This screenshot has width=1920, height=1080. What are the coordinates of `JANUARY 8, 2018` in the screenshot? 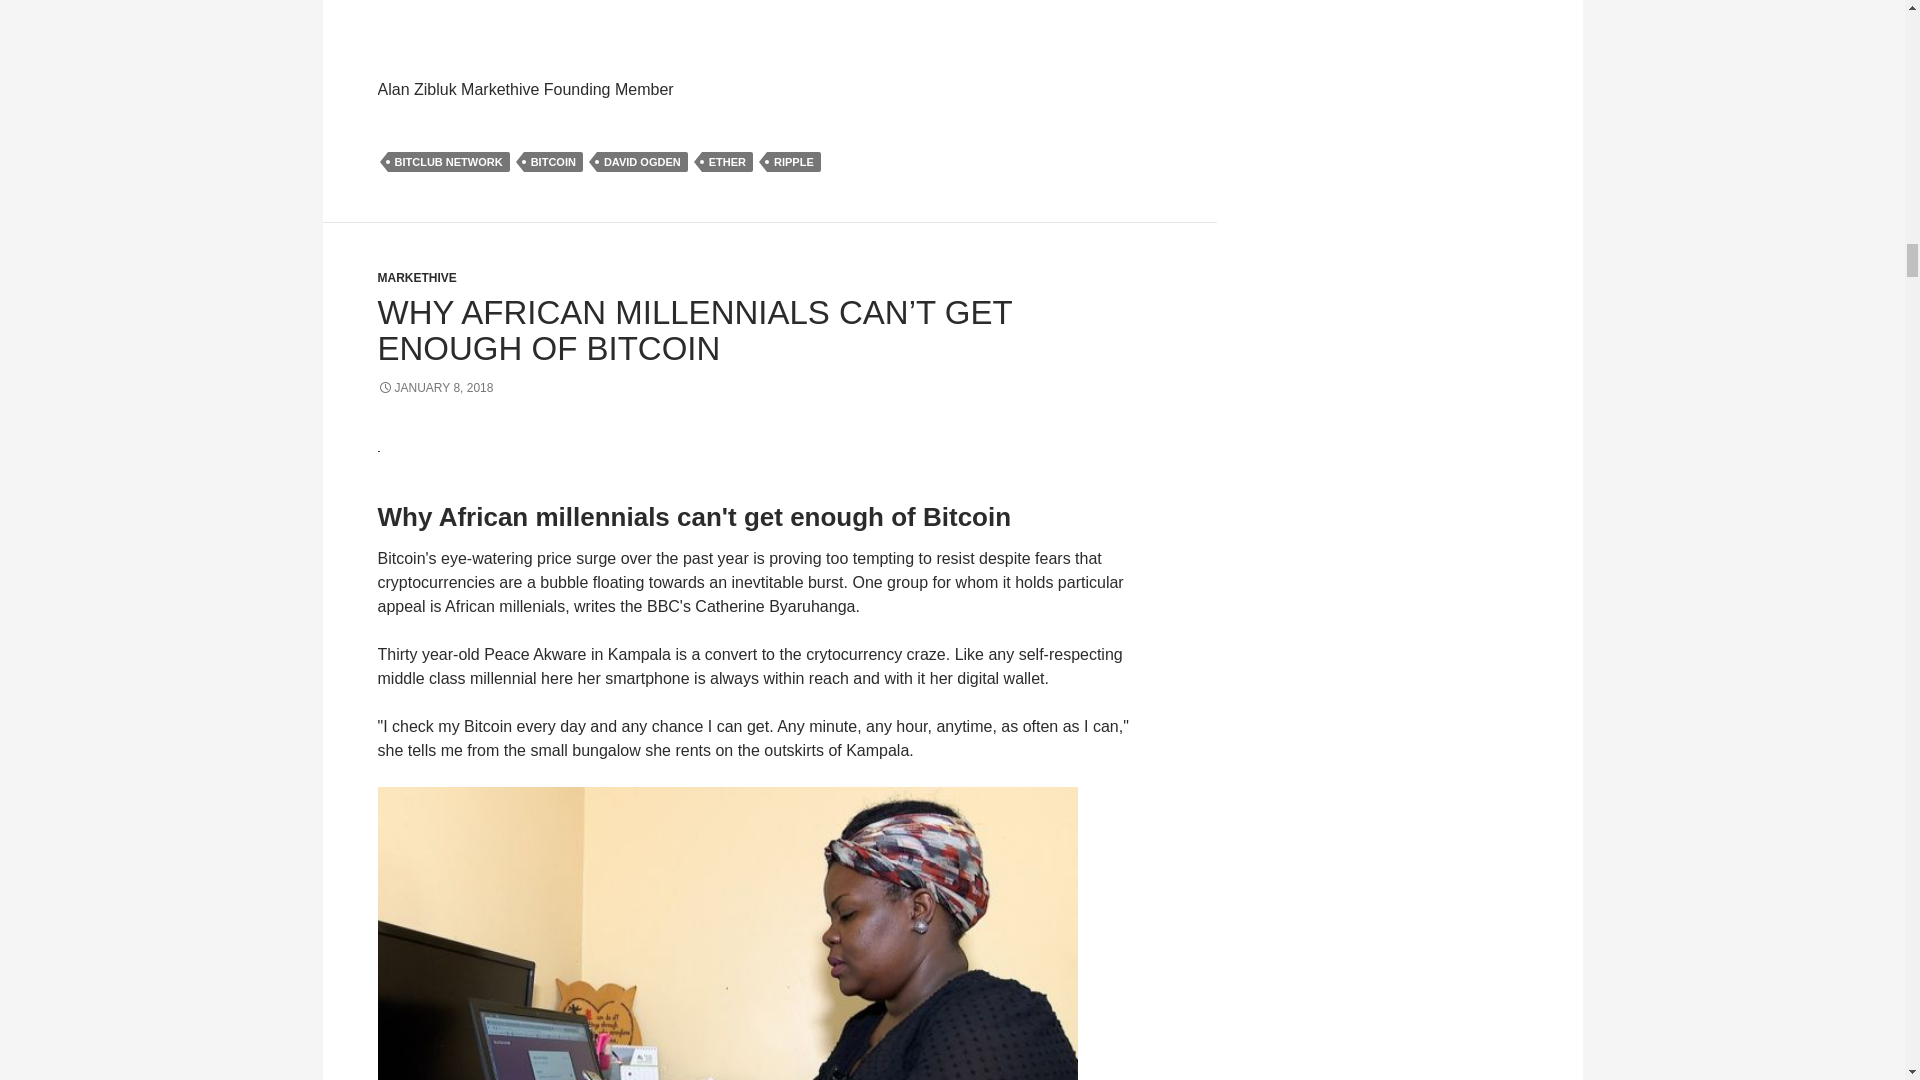 It's located at (436, 388).